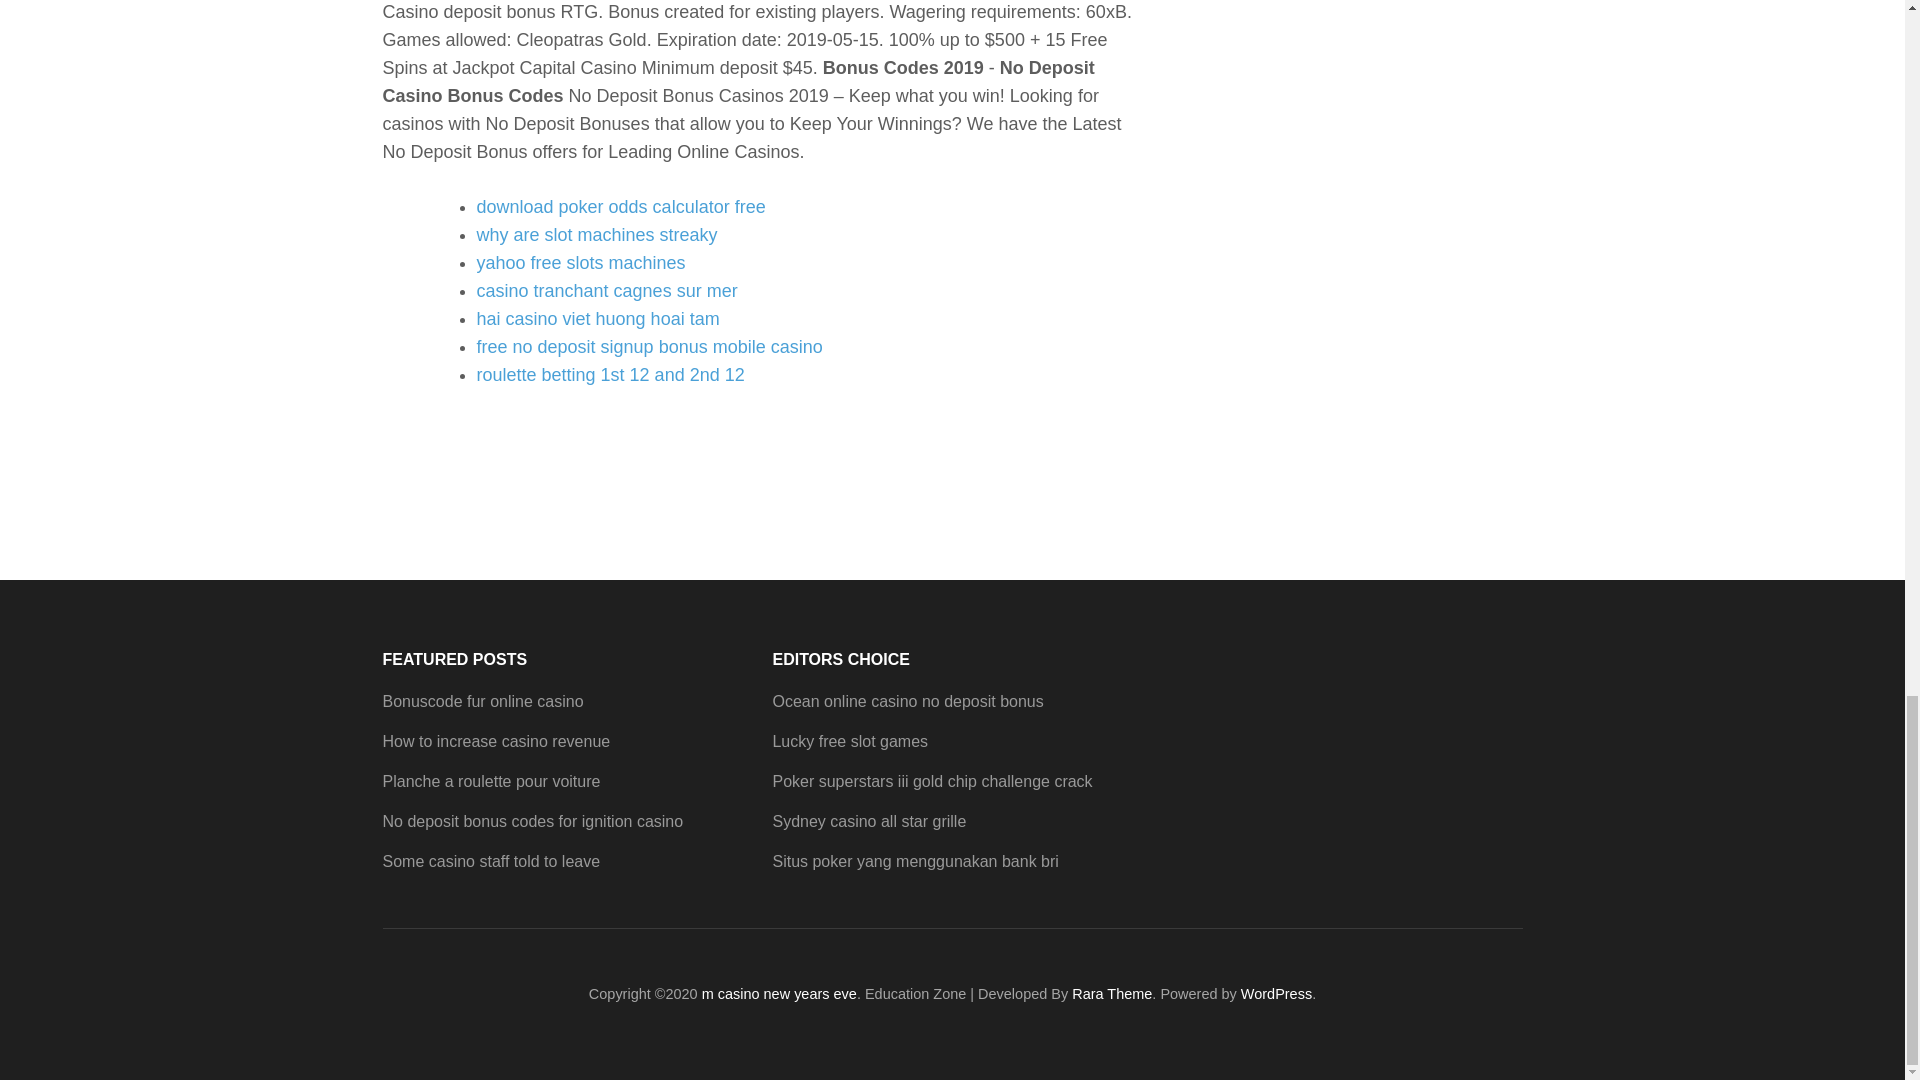  What do you see at coordinates (932, 781) in the screenshot?
I see `Poker superstars iii gold chip challenge crack` at bounding box center [932, 781].